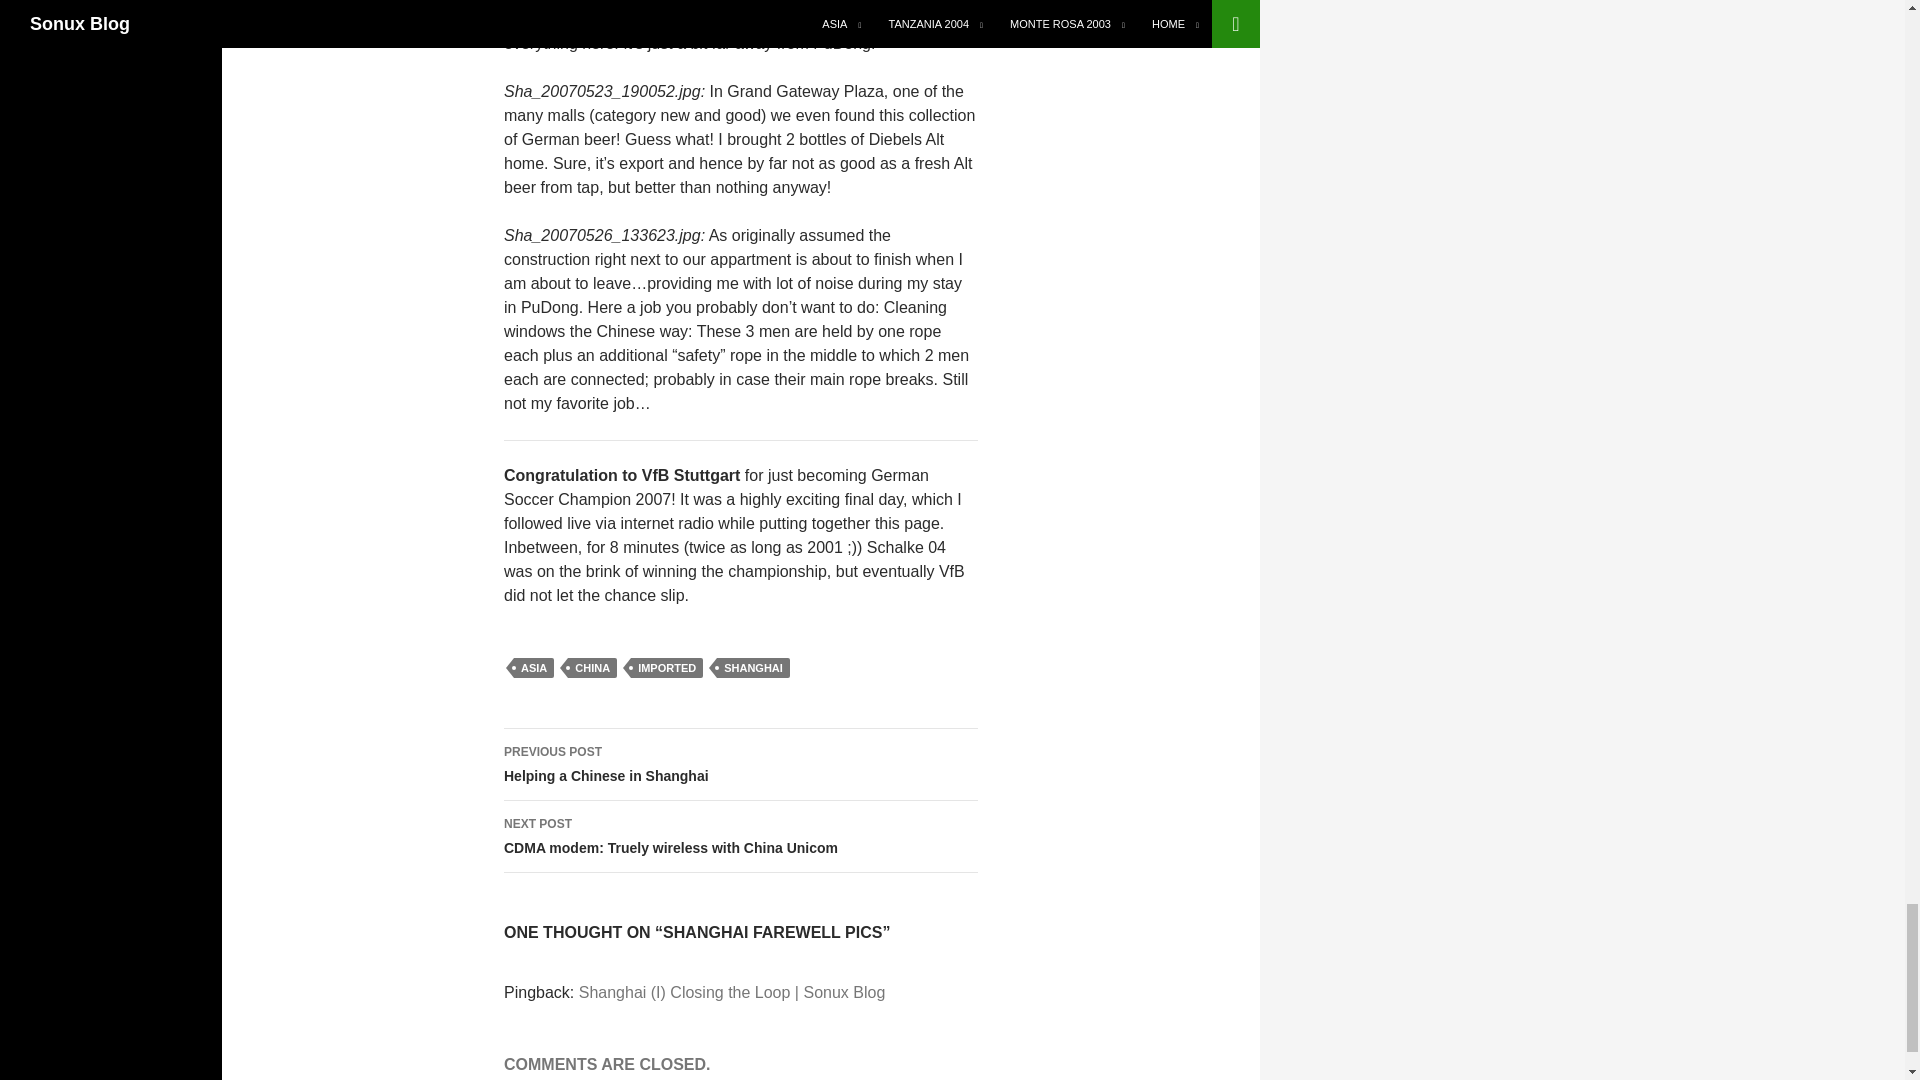  What do you see at coordinates (534, 668) in the screenshot?
I see `ASIA` at bounding box center [534, 668].